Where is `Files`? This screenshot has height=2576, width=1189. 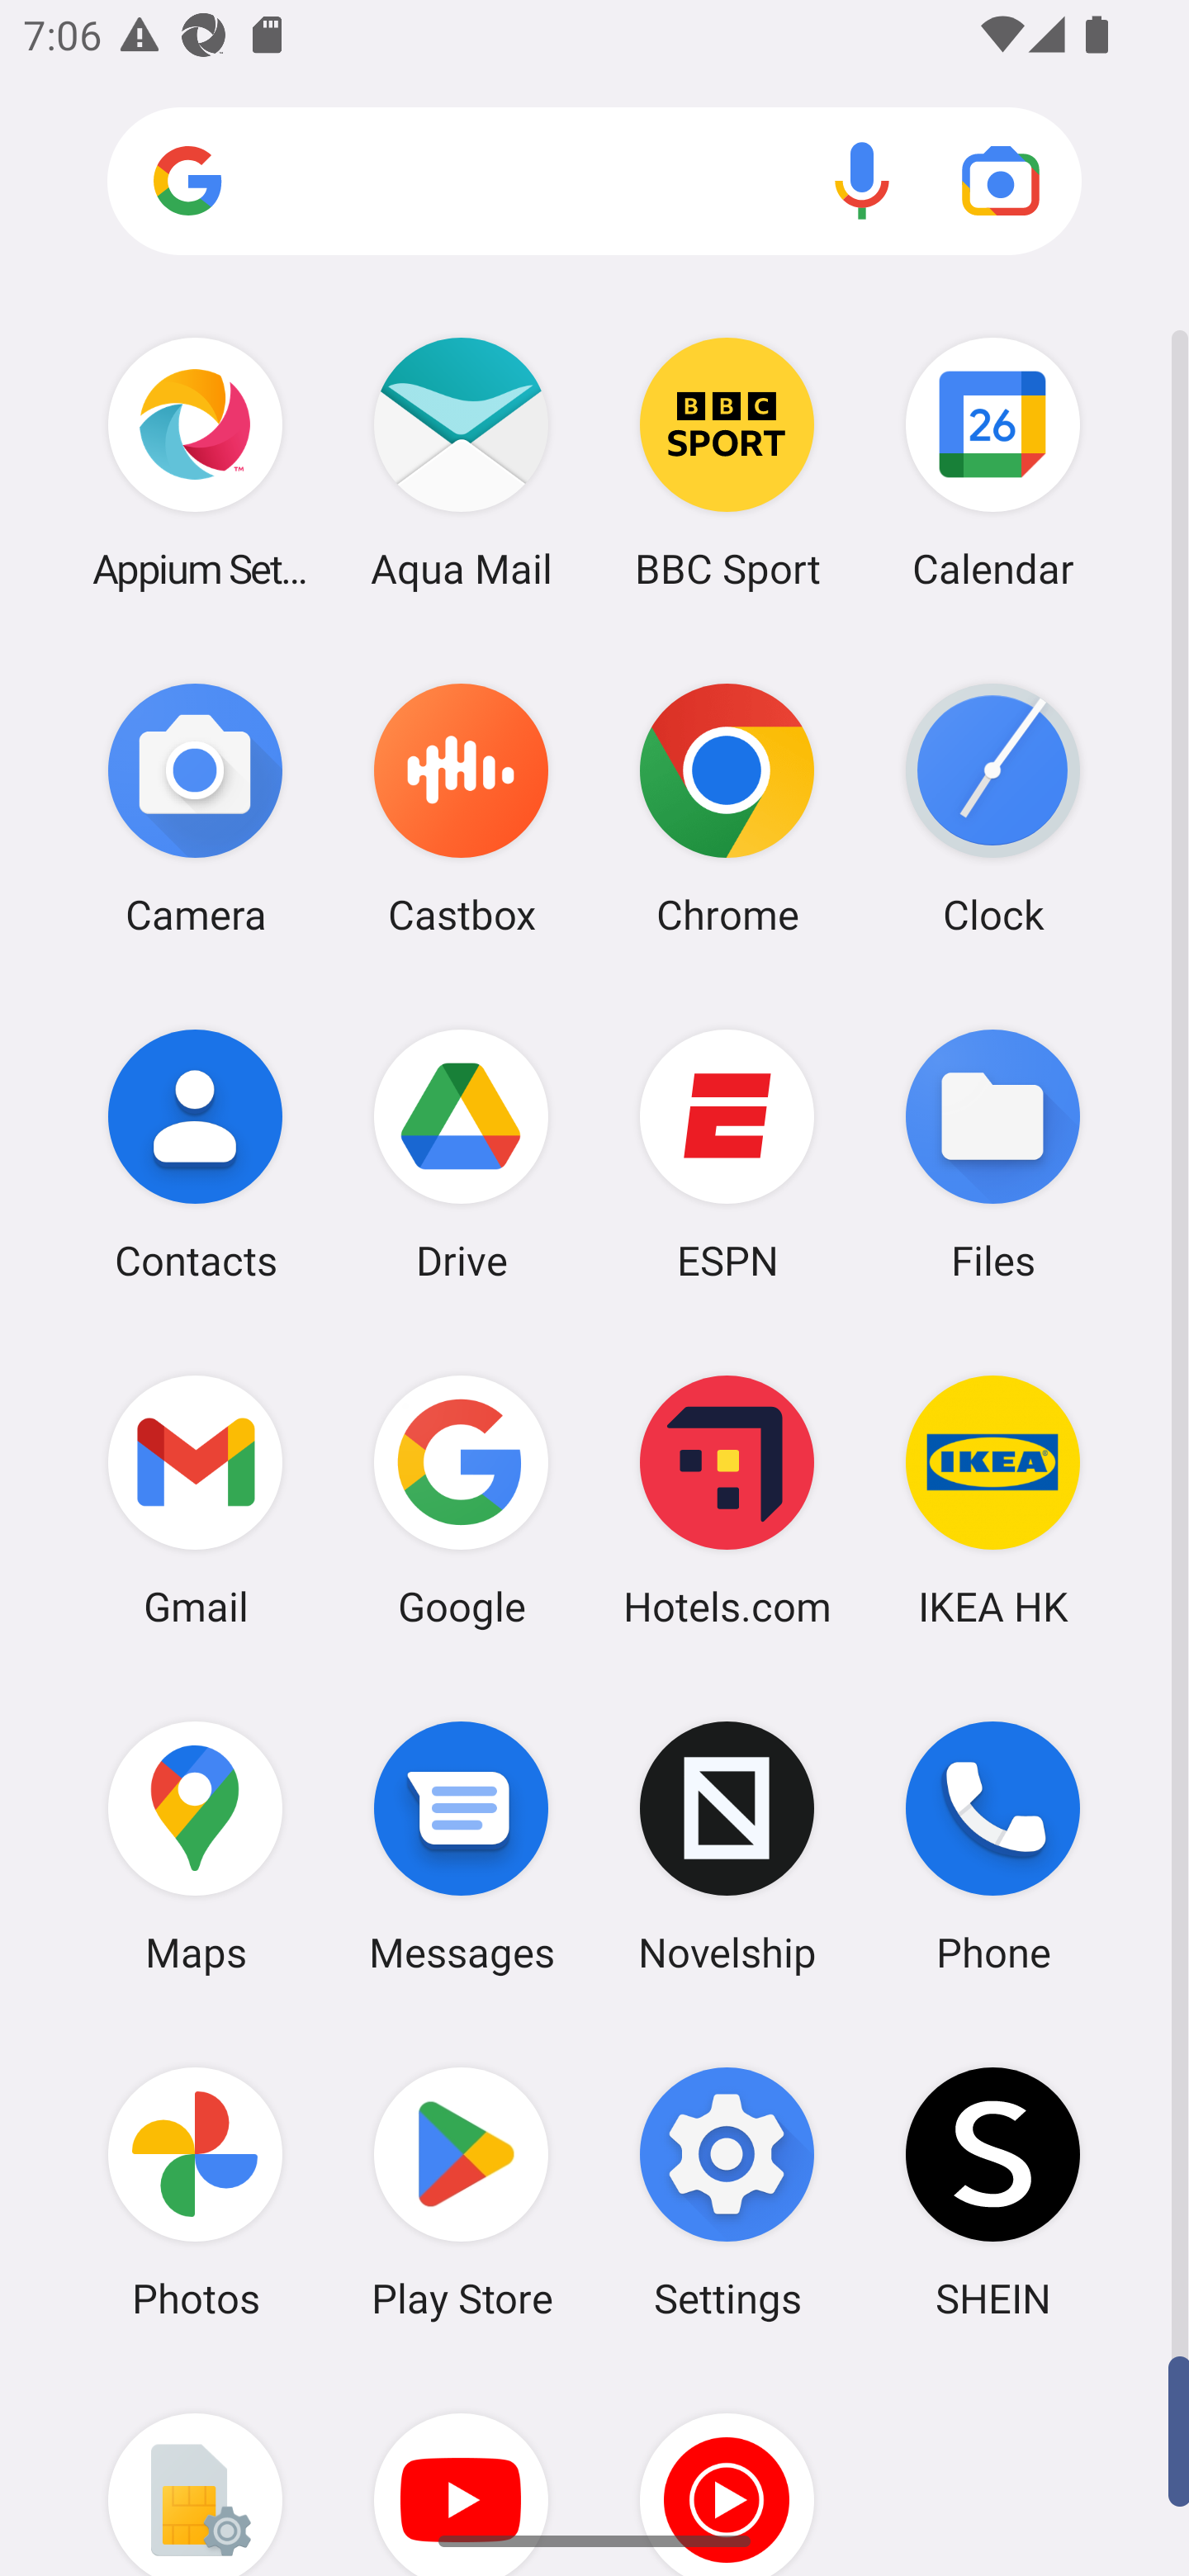 Files is located at coordinates (992, 1153).